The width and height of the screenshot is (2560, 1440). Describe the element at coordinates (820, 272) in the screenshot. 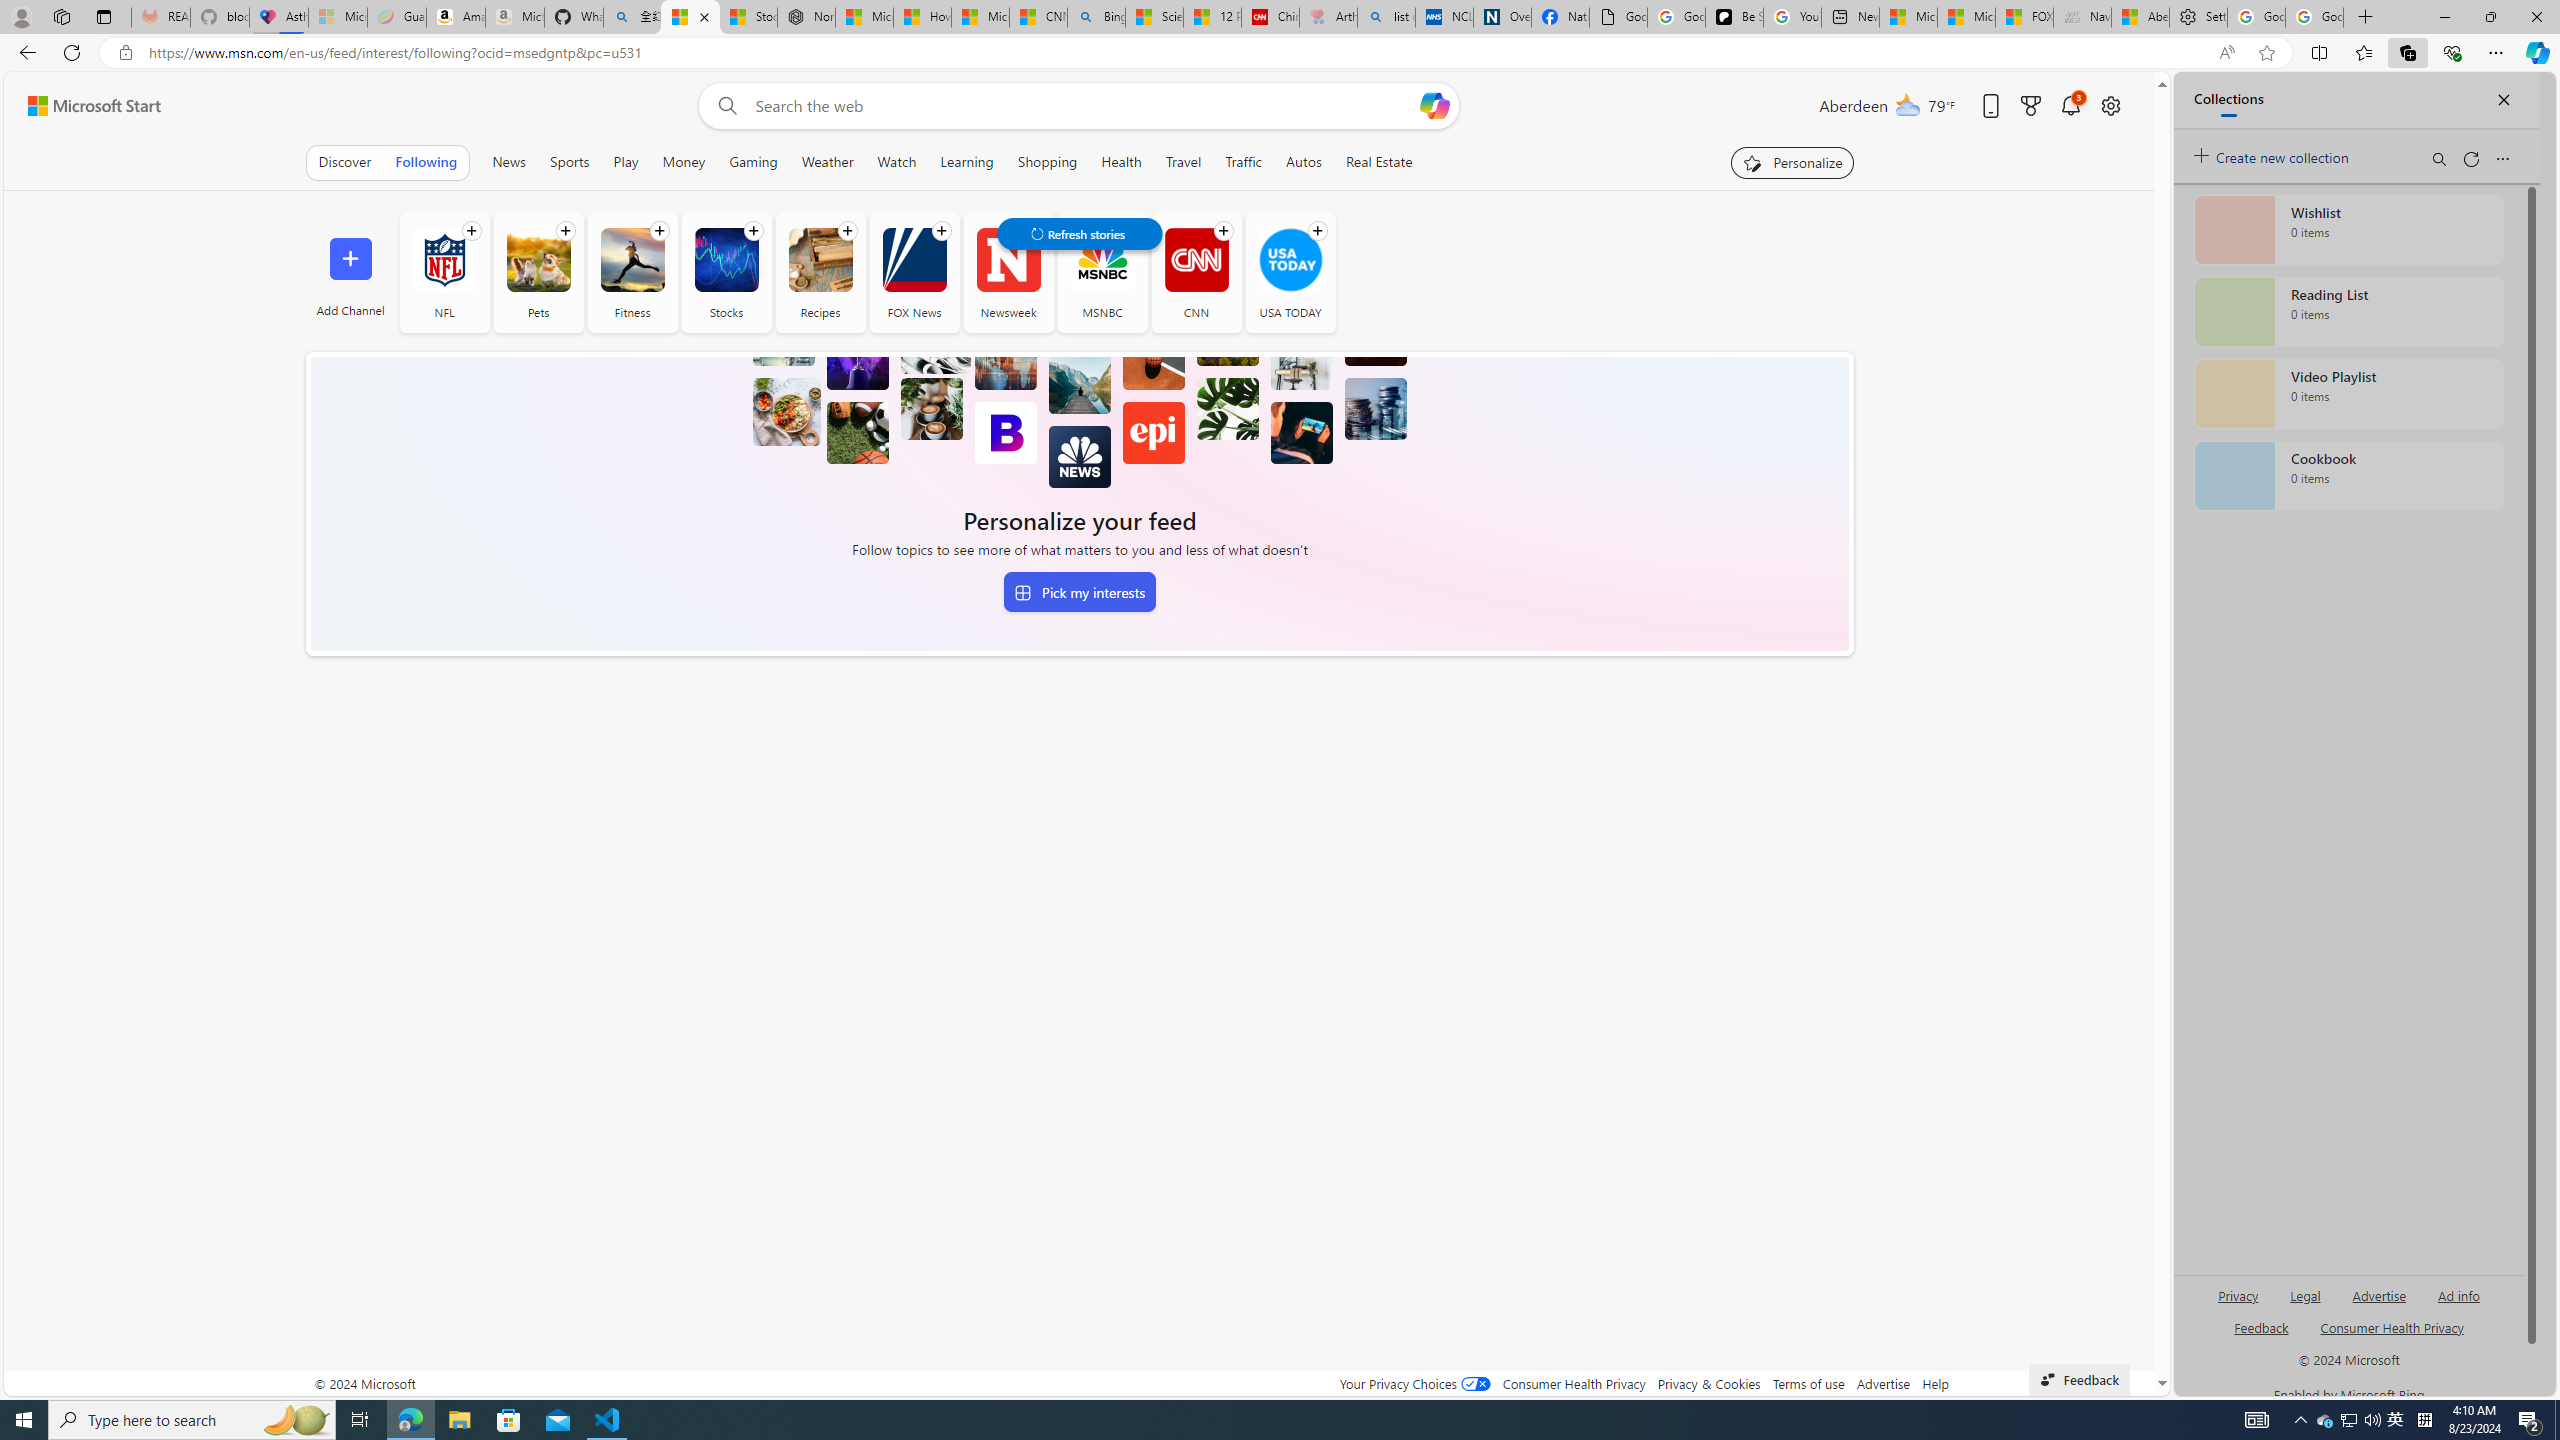

I see `Recipes` at that location.